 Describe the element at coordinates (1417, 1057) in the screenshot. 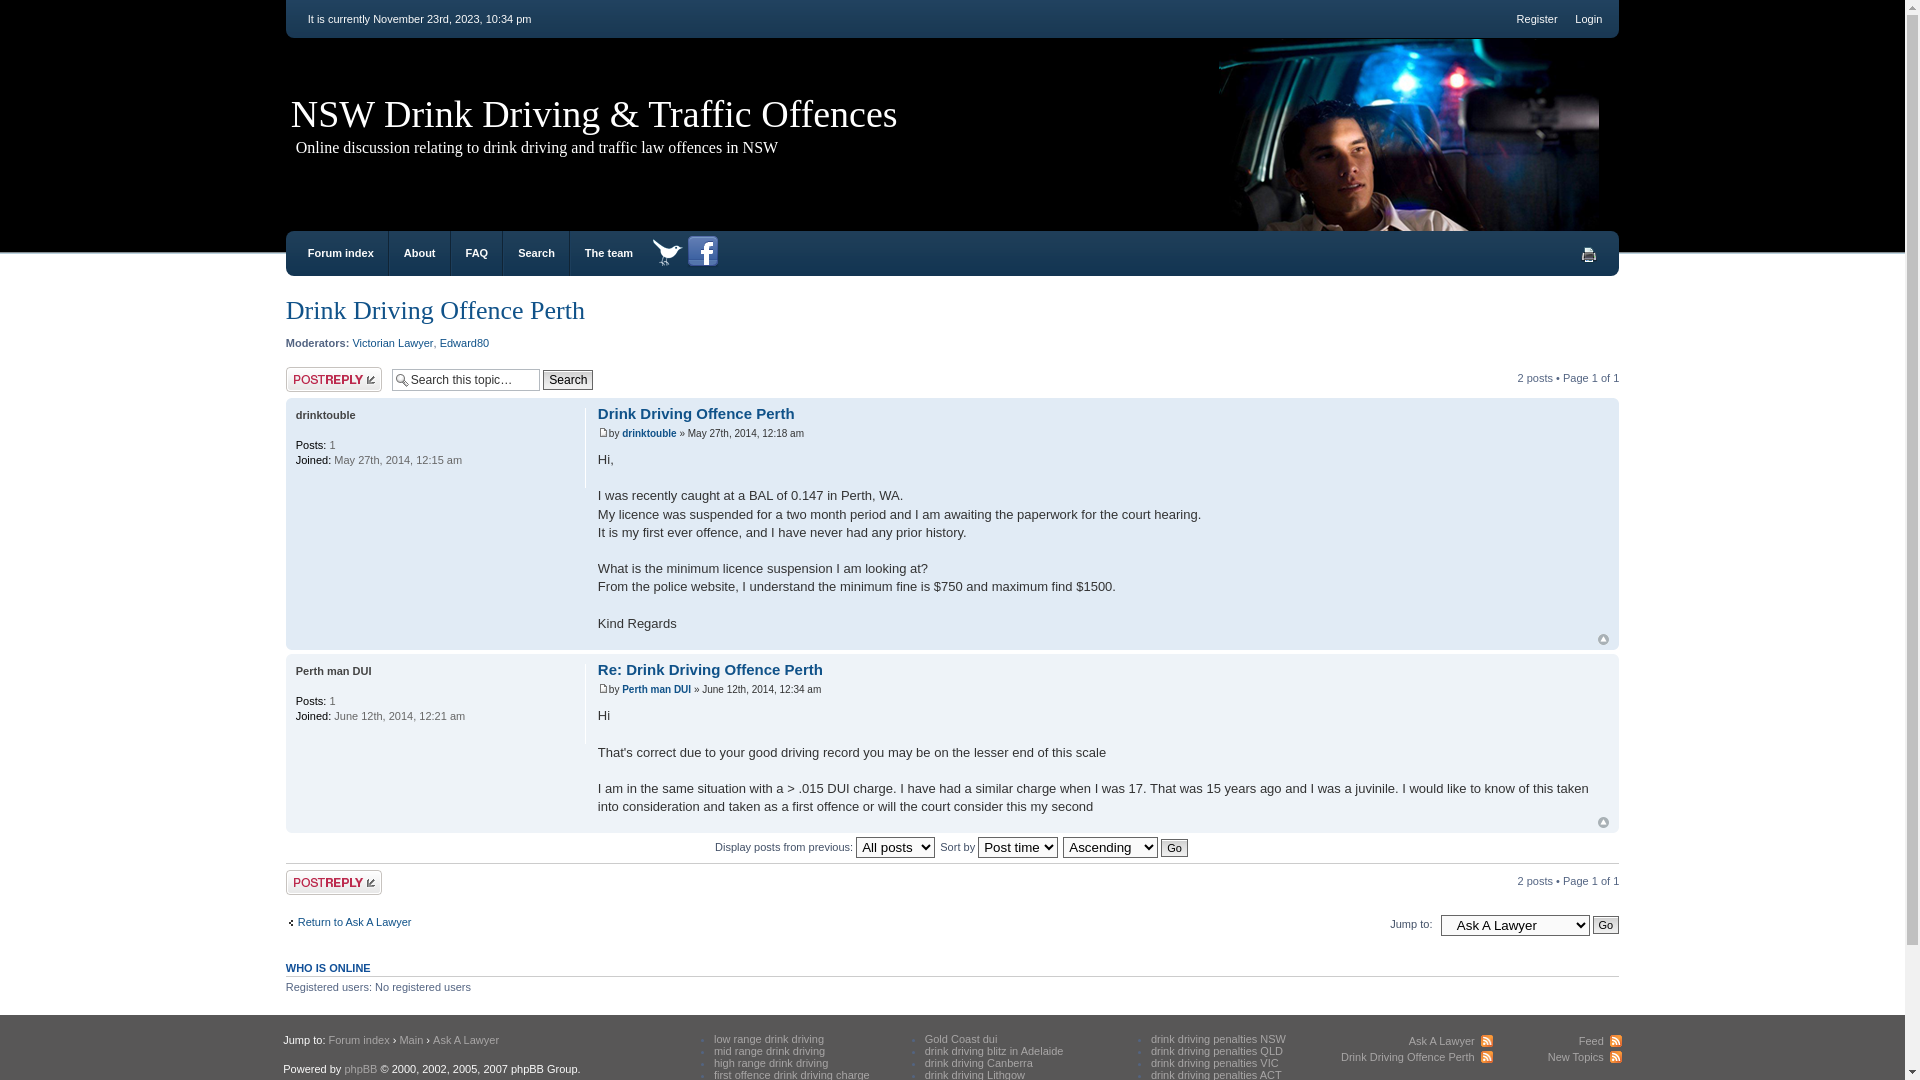

I see `Drink Driving Offence Perth` at that location.